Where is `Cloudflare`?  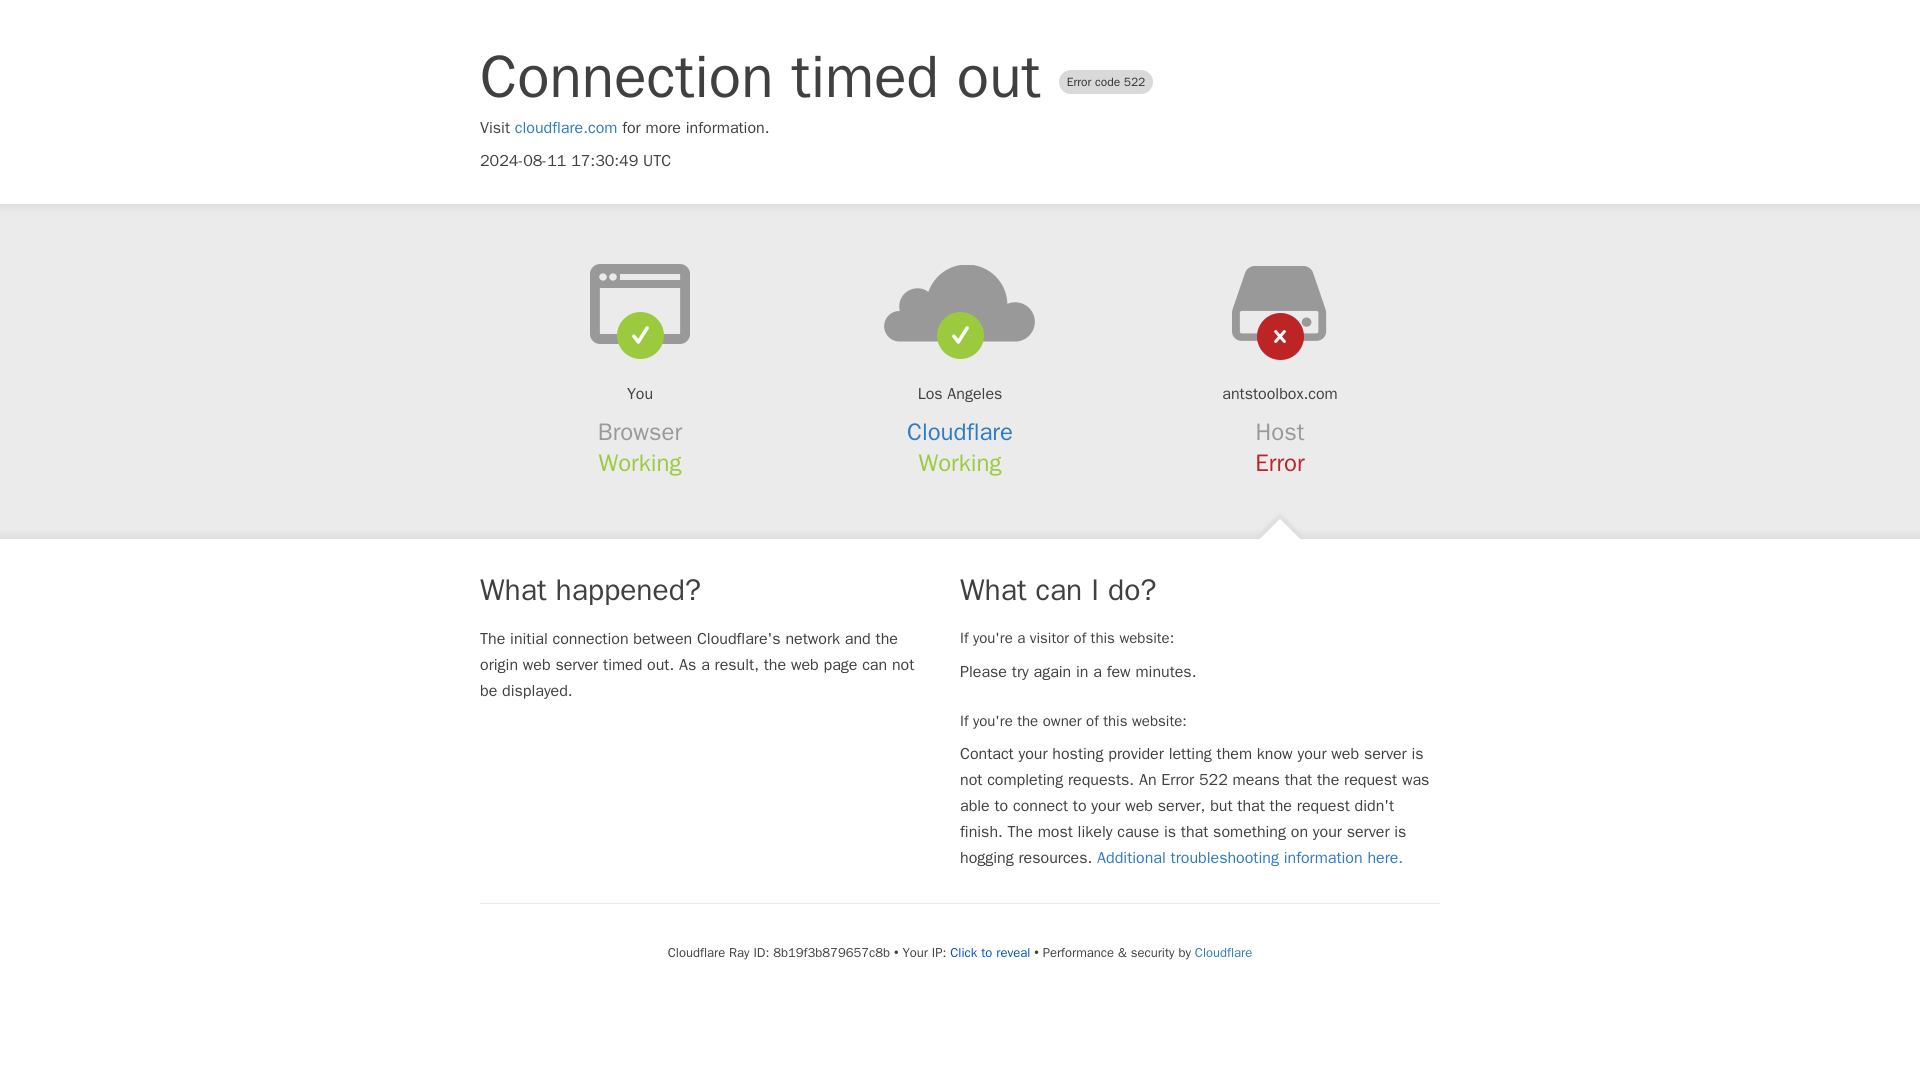
Cloudflare is located at coordinates (1222, 952).